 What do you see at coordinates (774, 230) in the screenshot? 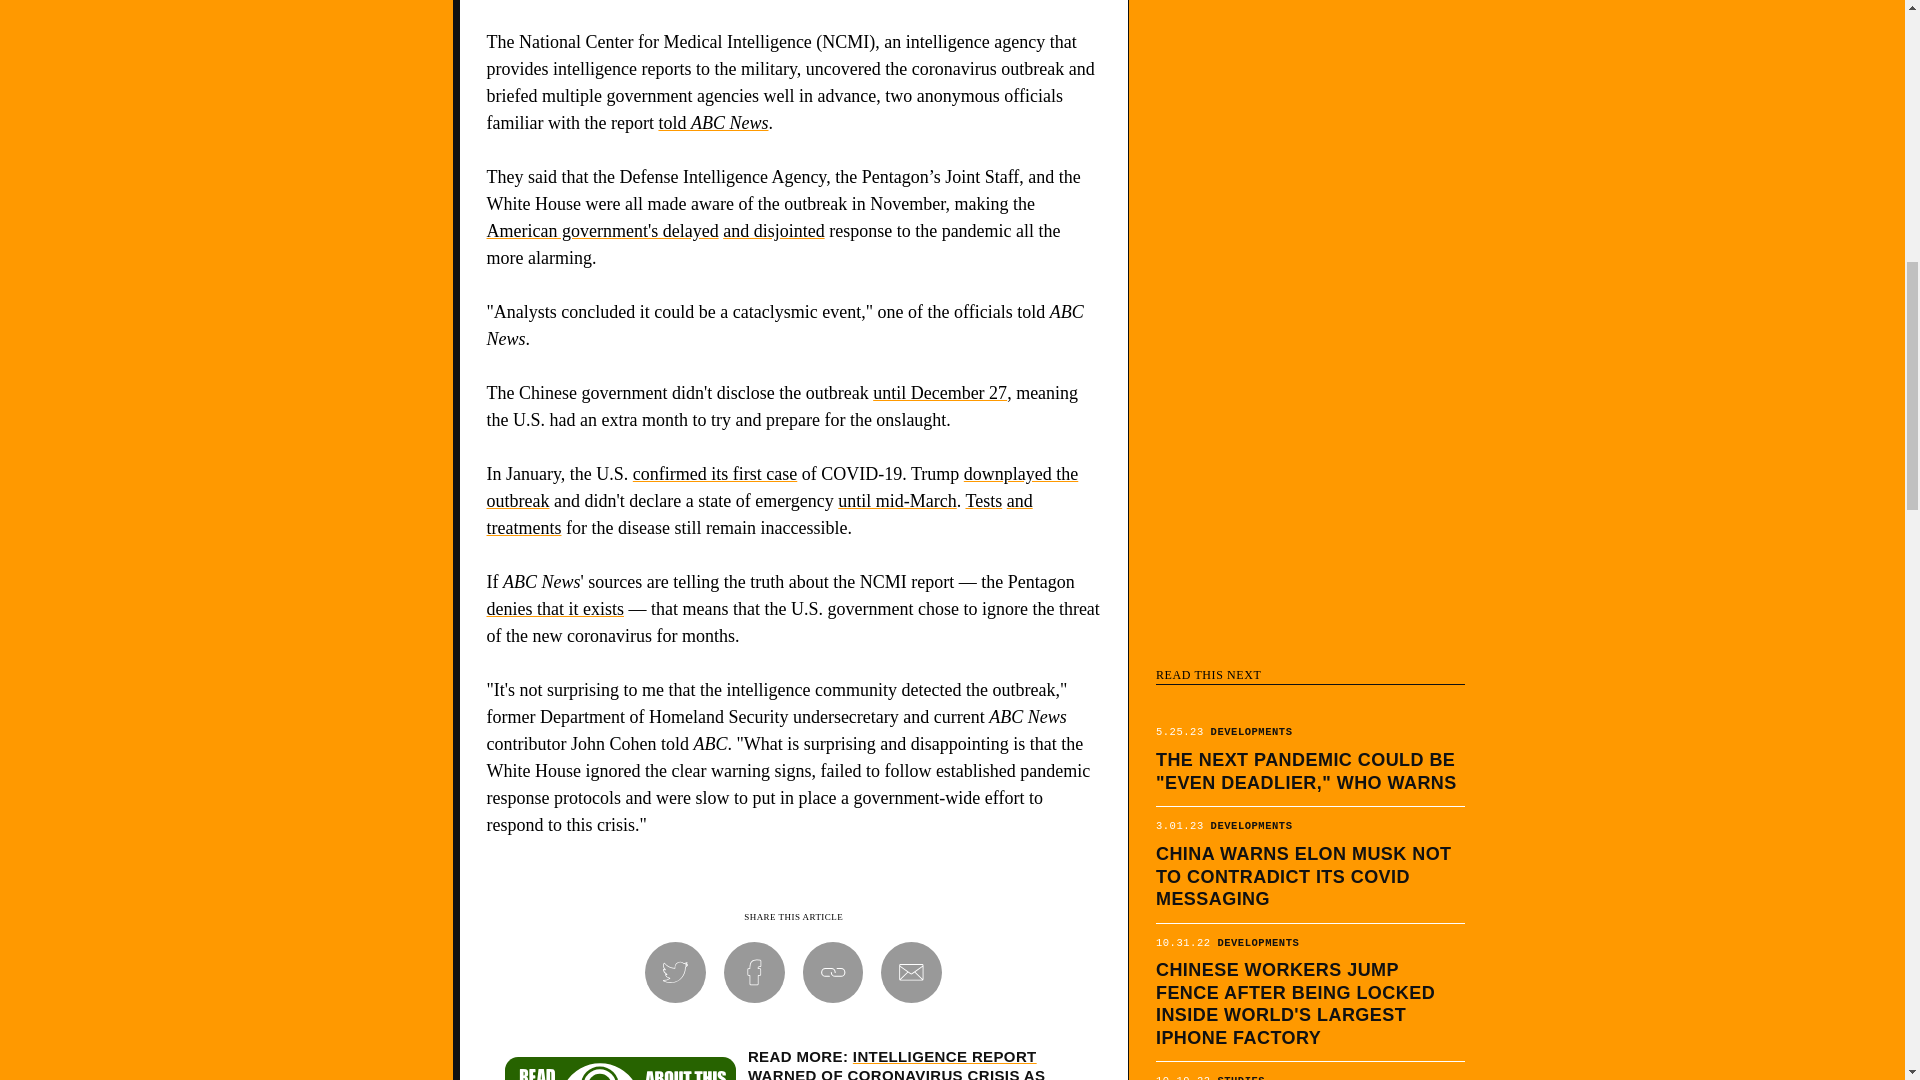
I see `and disjointed` at bounding box center [774, 230].